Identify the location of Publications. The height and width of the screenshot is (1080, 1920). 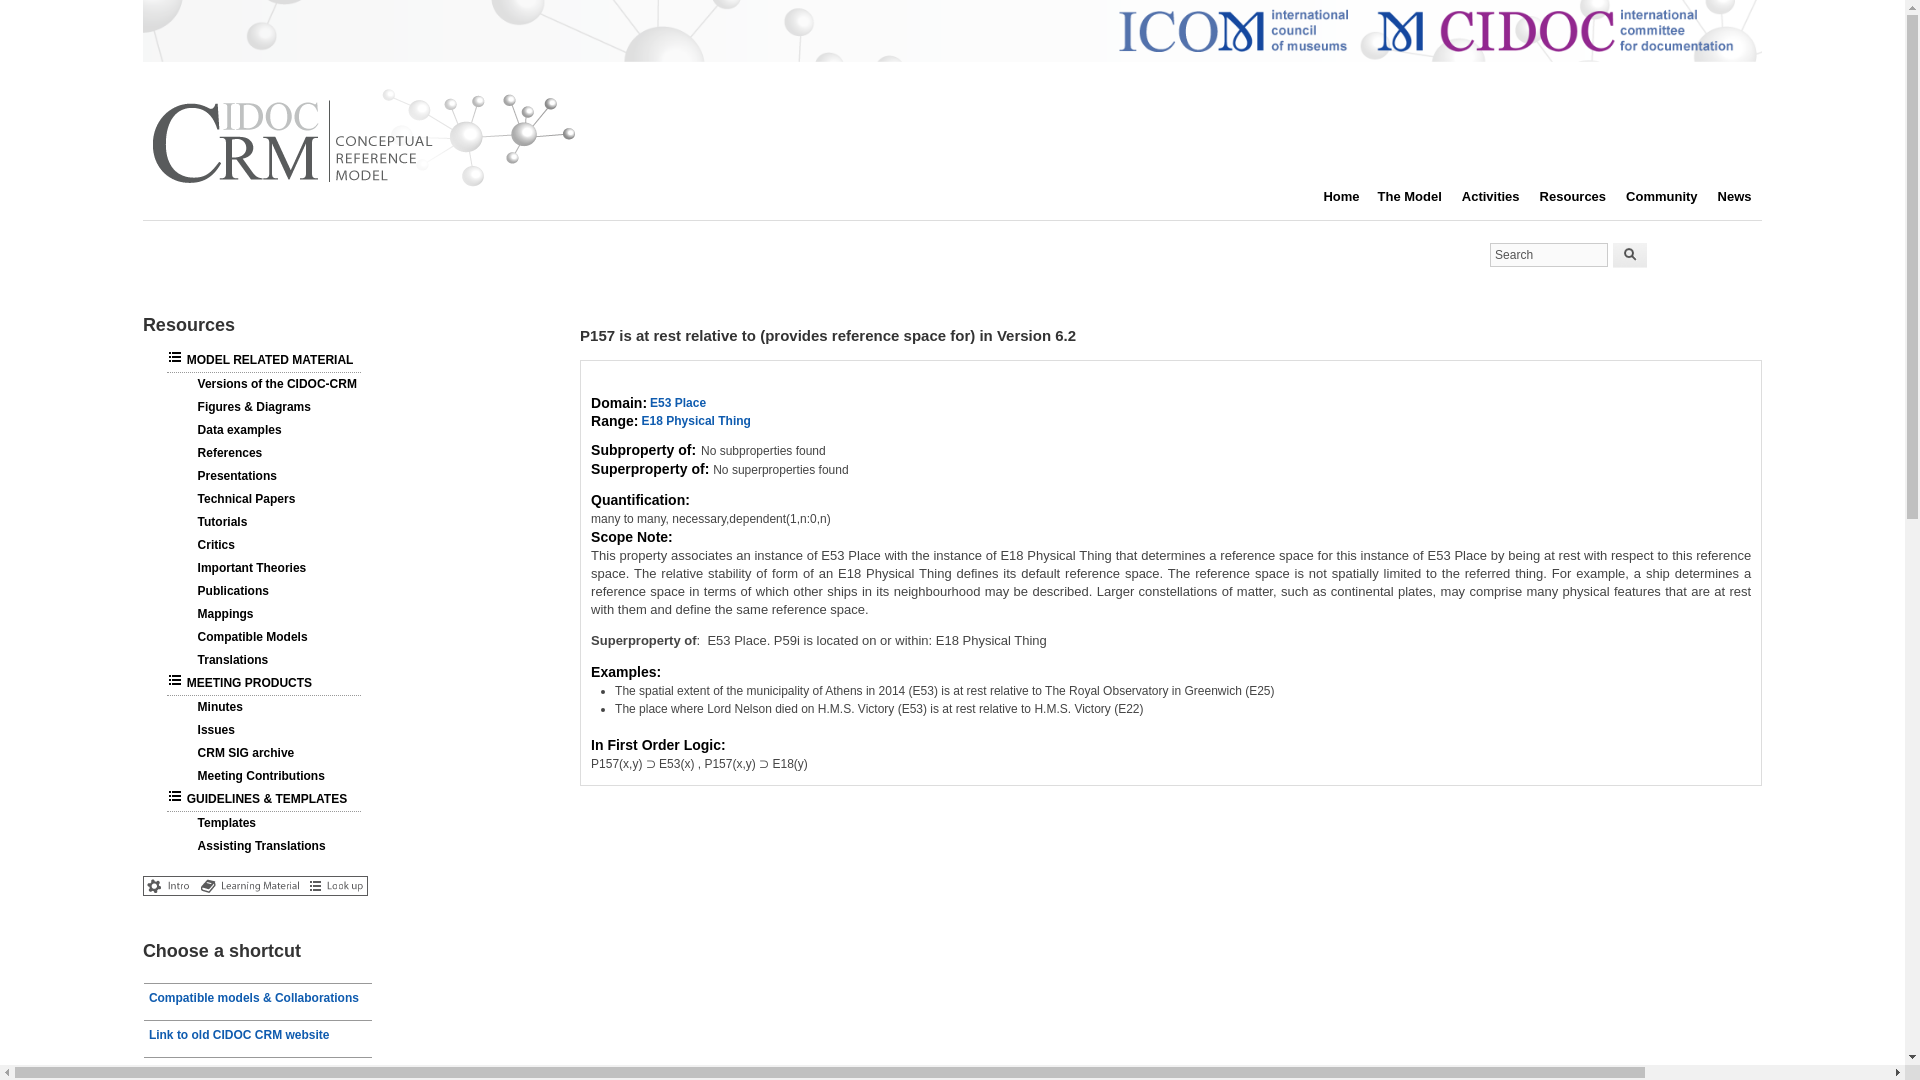
(223, 591).